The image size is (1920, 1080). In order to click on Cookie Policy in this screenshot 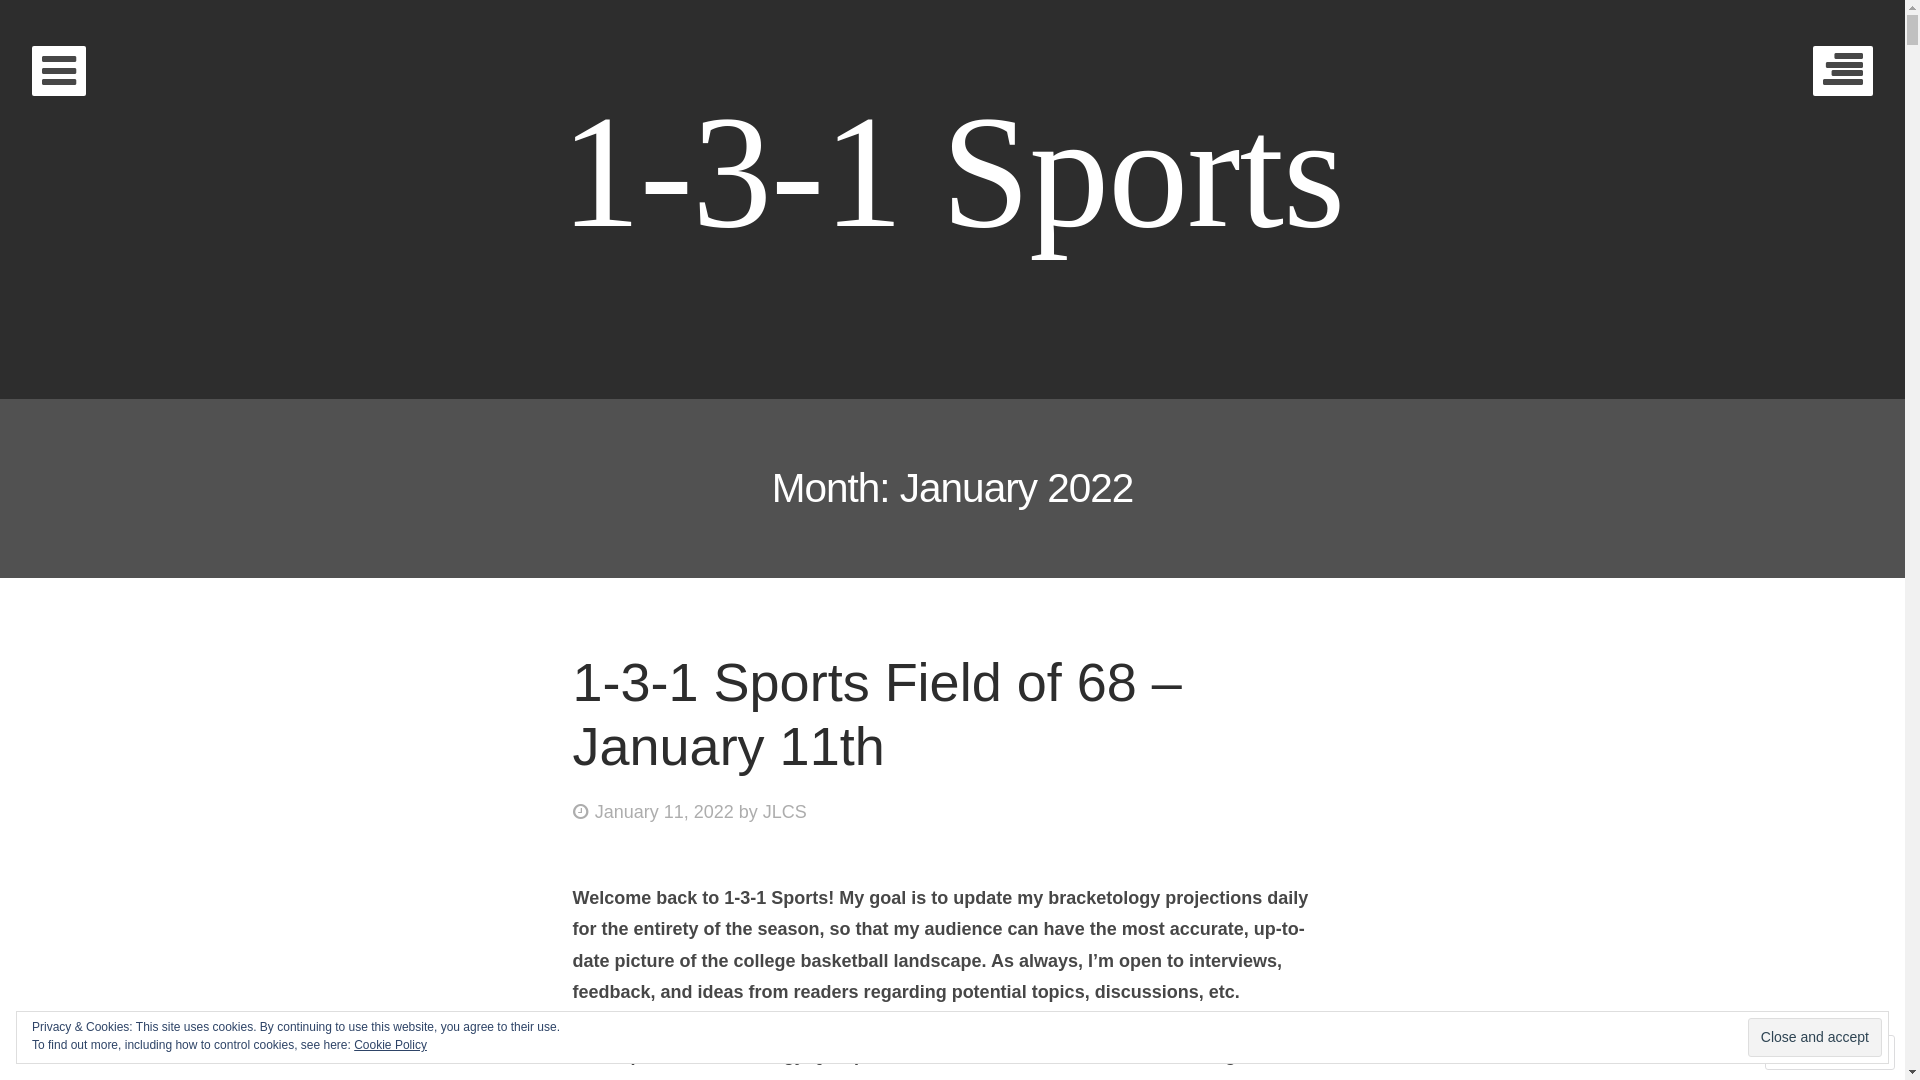, I will do `click(390, 1045)`.